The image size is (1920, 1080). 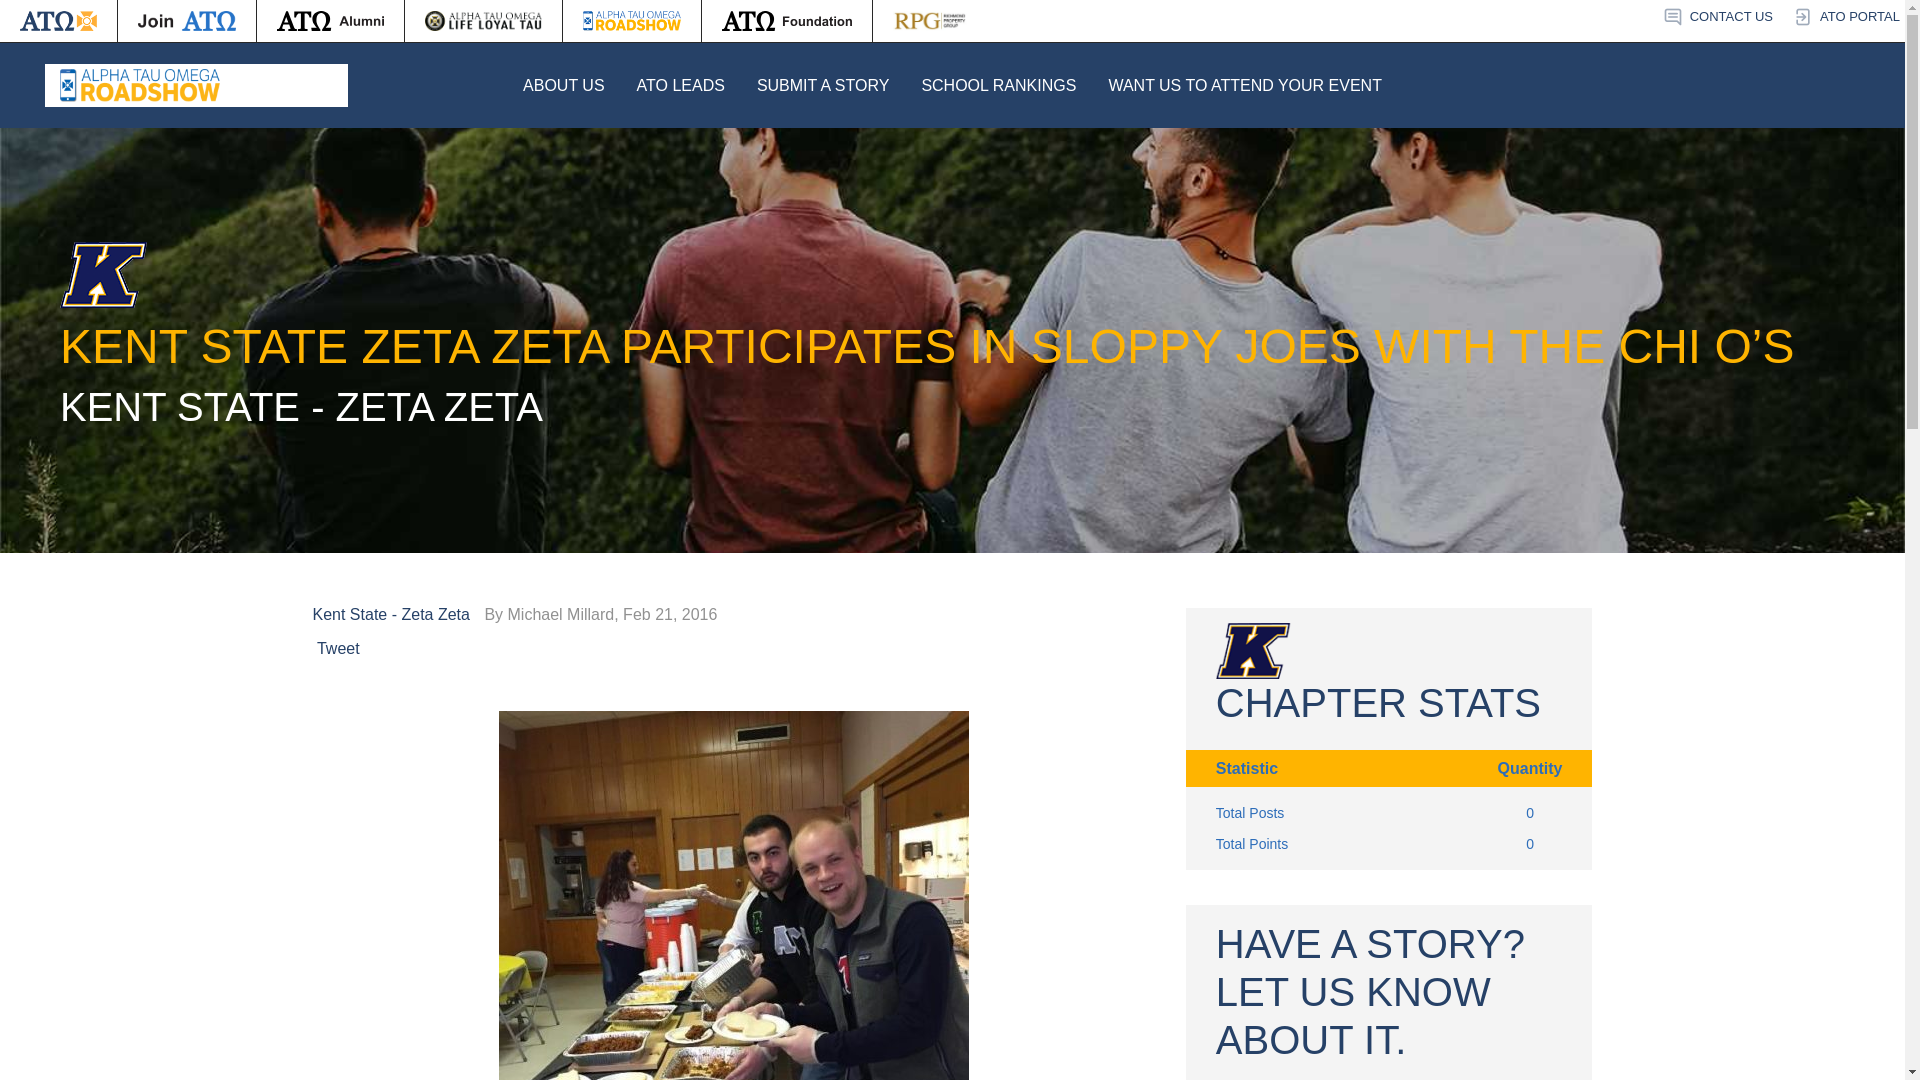 What do you see at coordinates (58, 21) in the screenshot?
I see `ATO Home` at bounding box center [58, 21].